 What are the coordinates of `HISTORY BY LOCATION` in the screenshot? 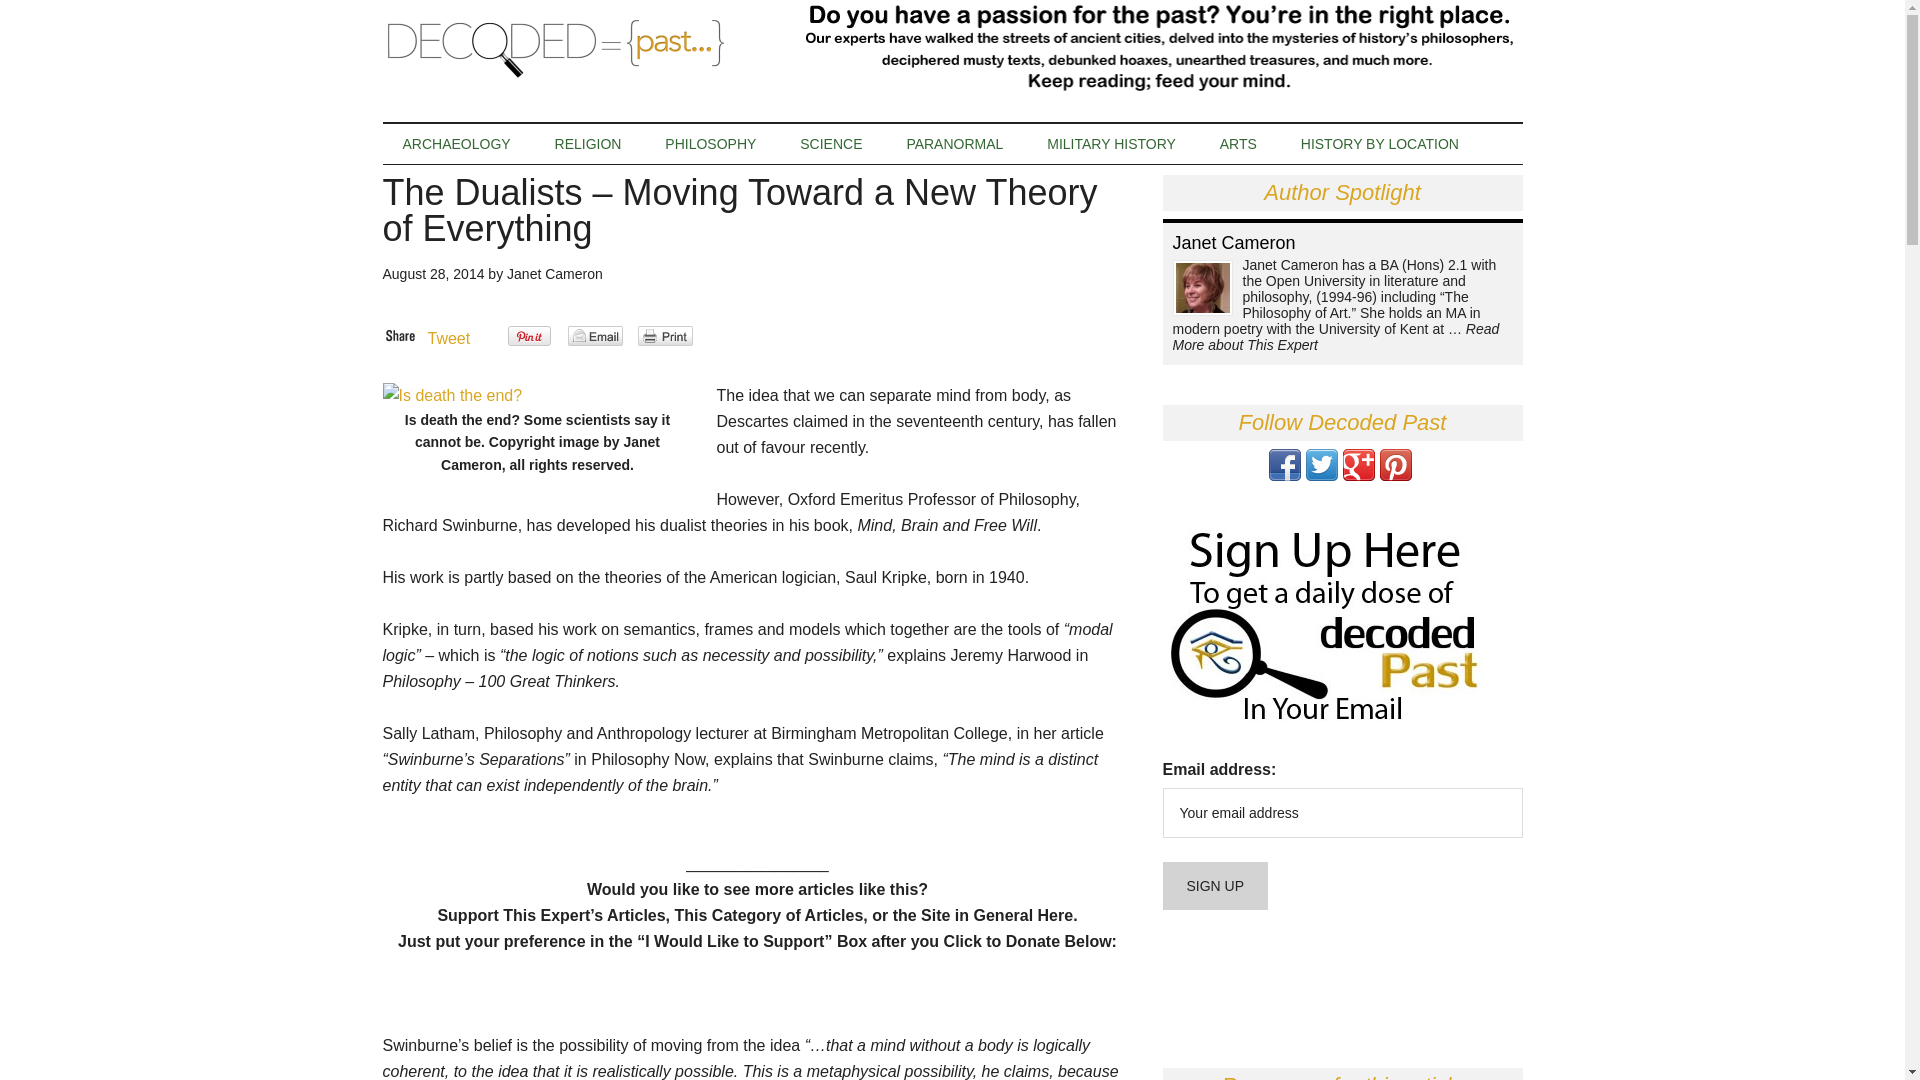 It's located at (1379, 144).